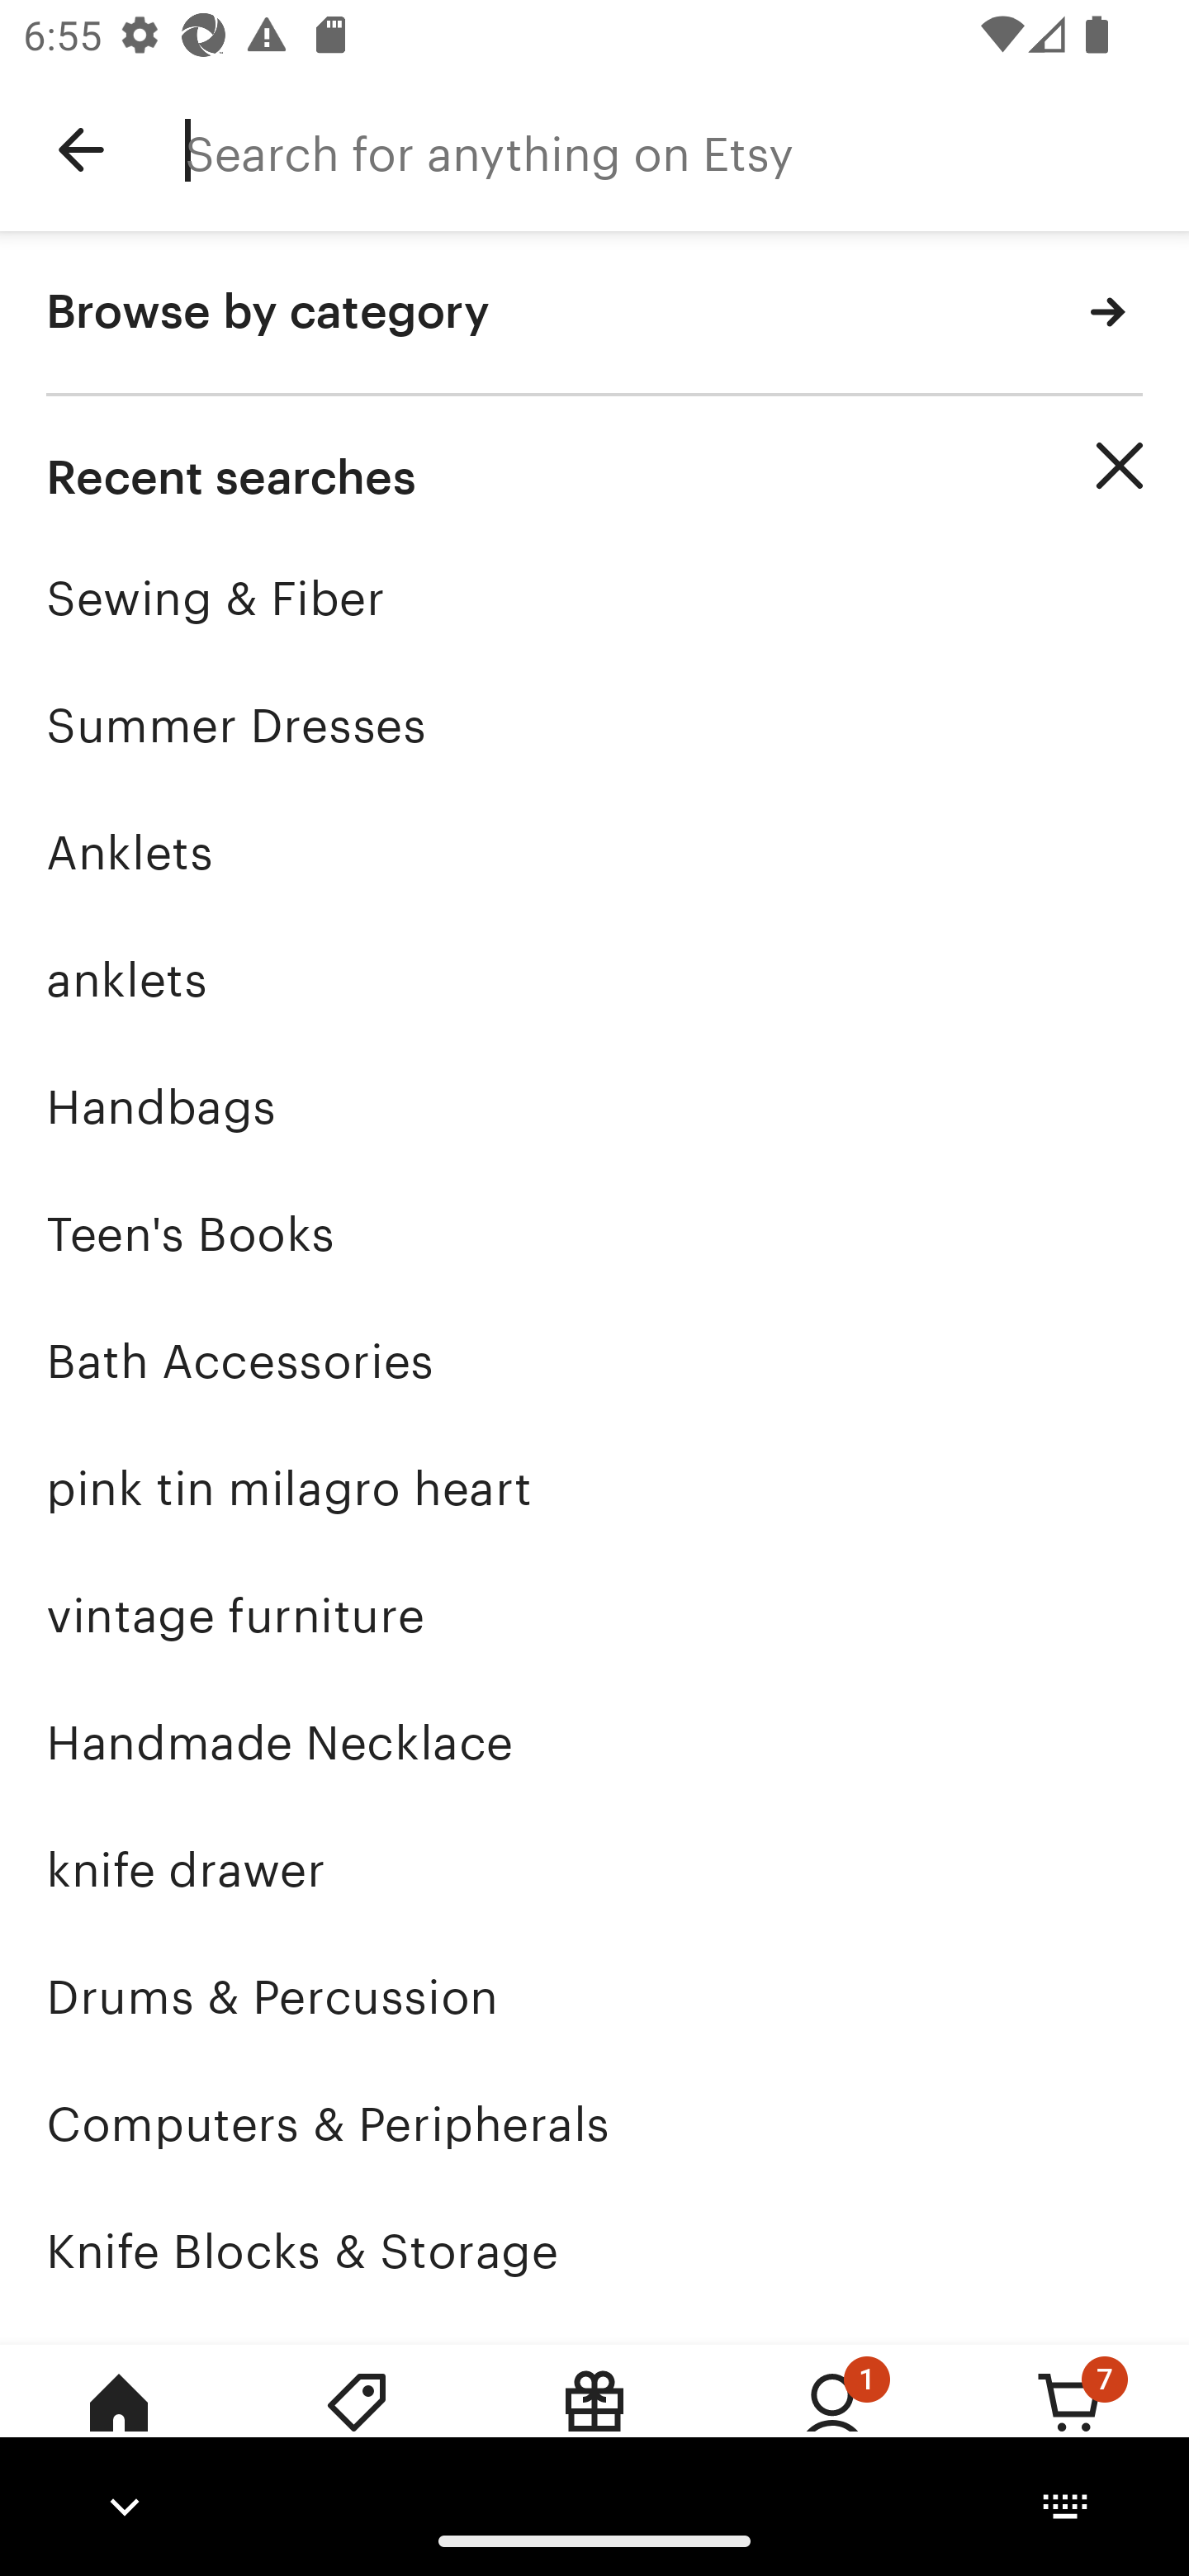  What do you see at coordinates (594, 1870) in the screenshot?
I see `knife drawer` at bounding box center [594, 1870].